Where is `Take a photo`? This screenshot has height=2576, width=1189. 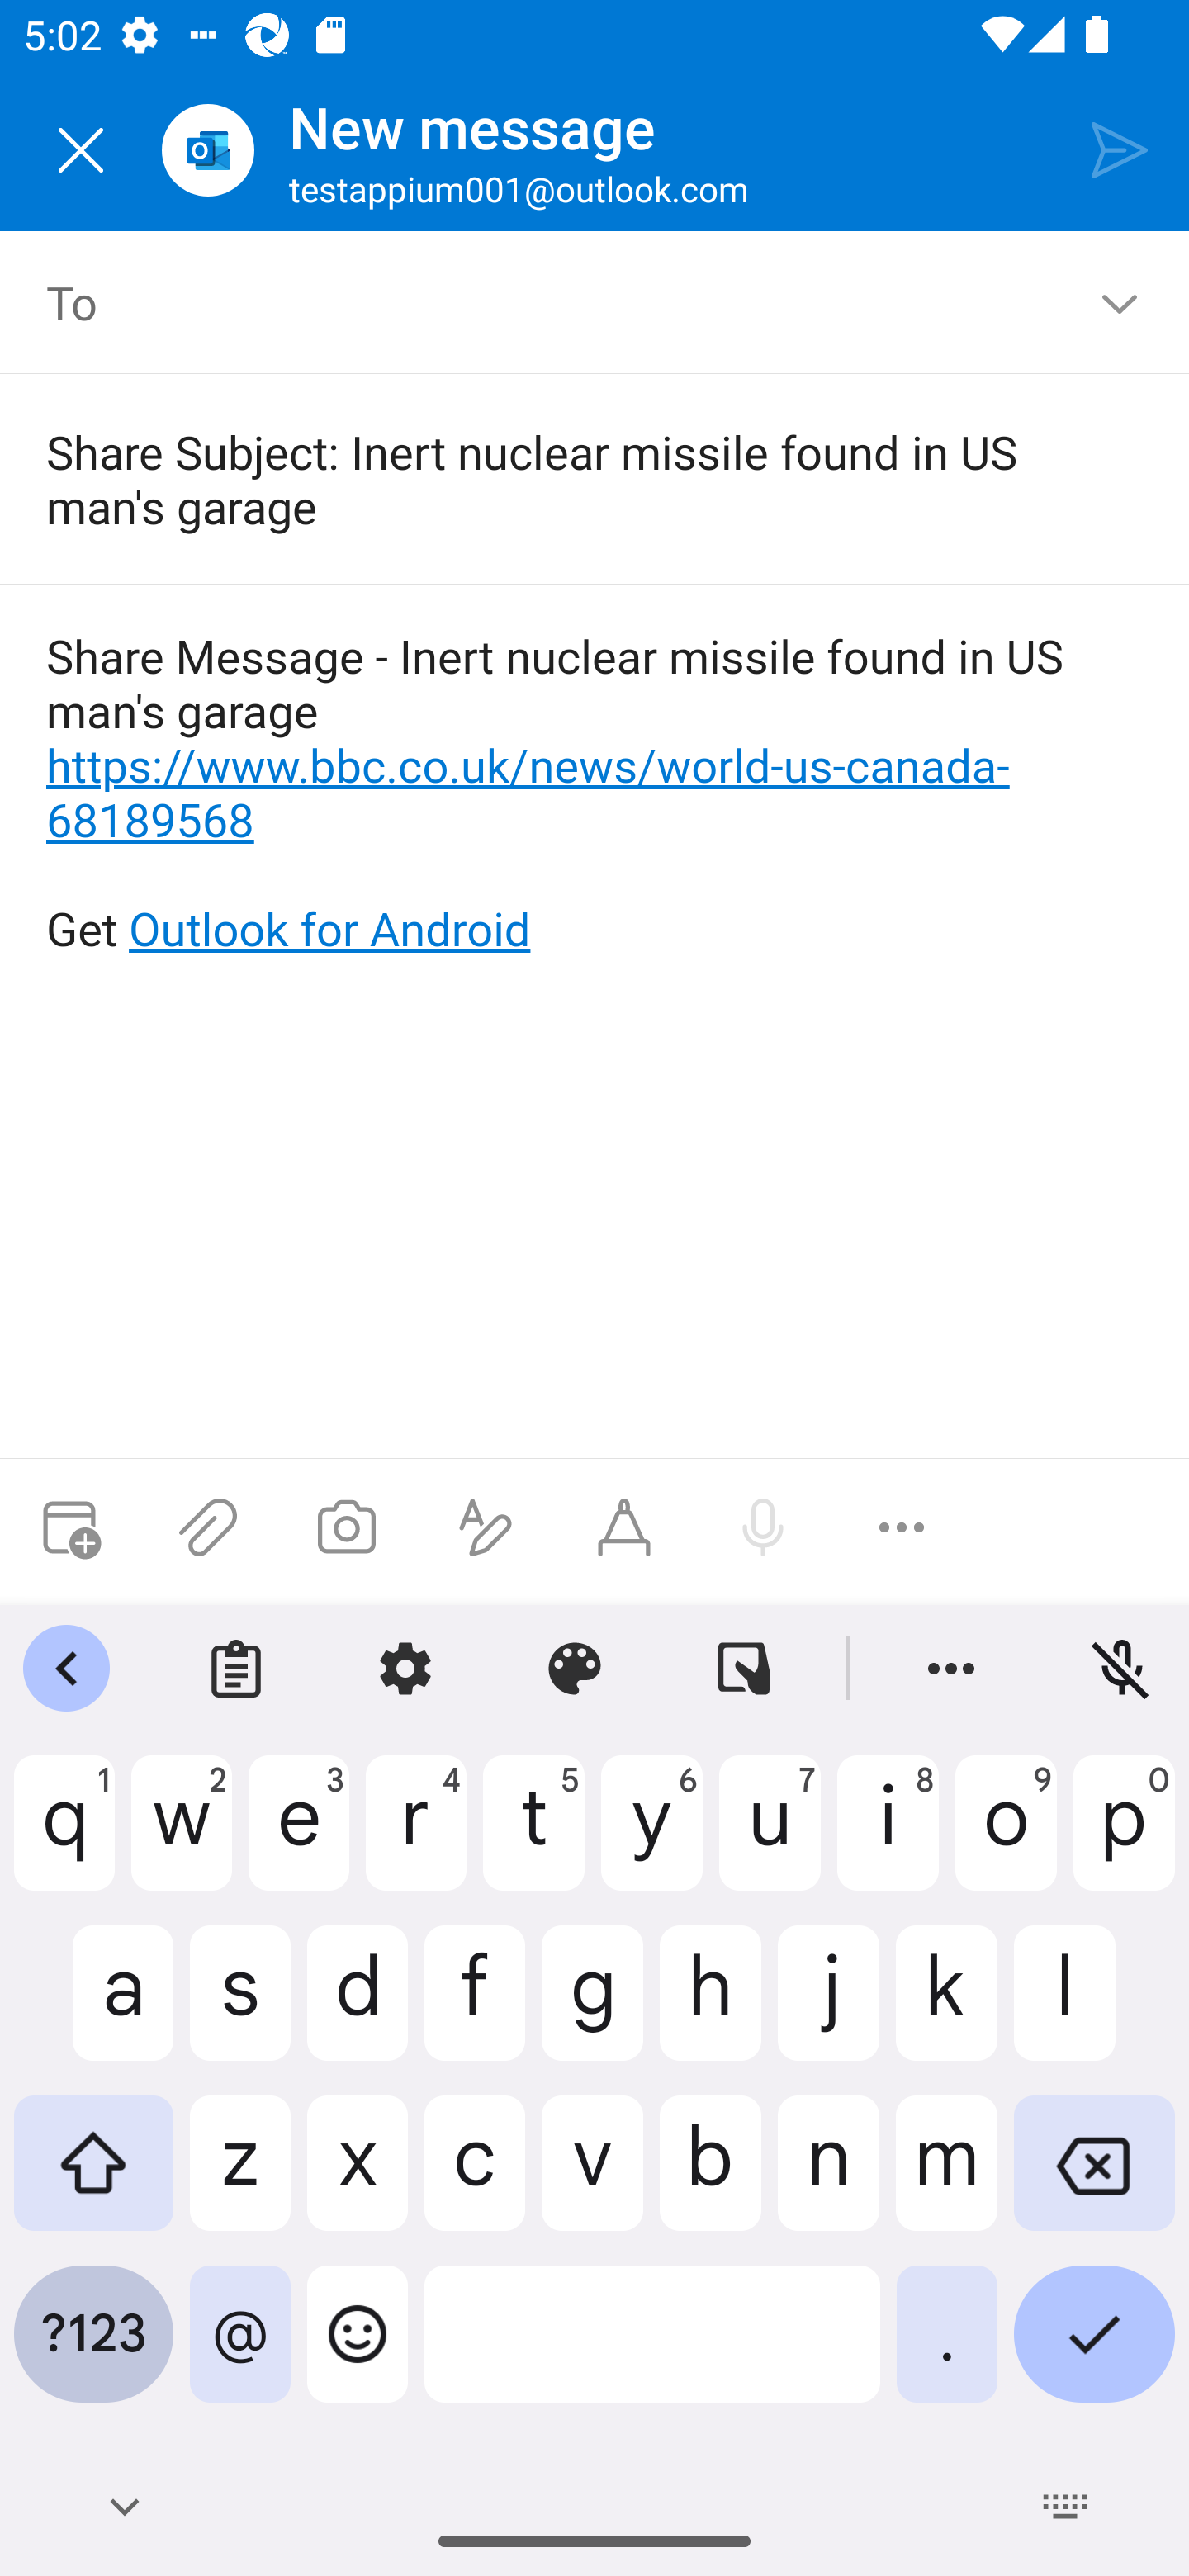 Take a photo is located at coordinates (346, 1527).